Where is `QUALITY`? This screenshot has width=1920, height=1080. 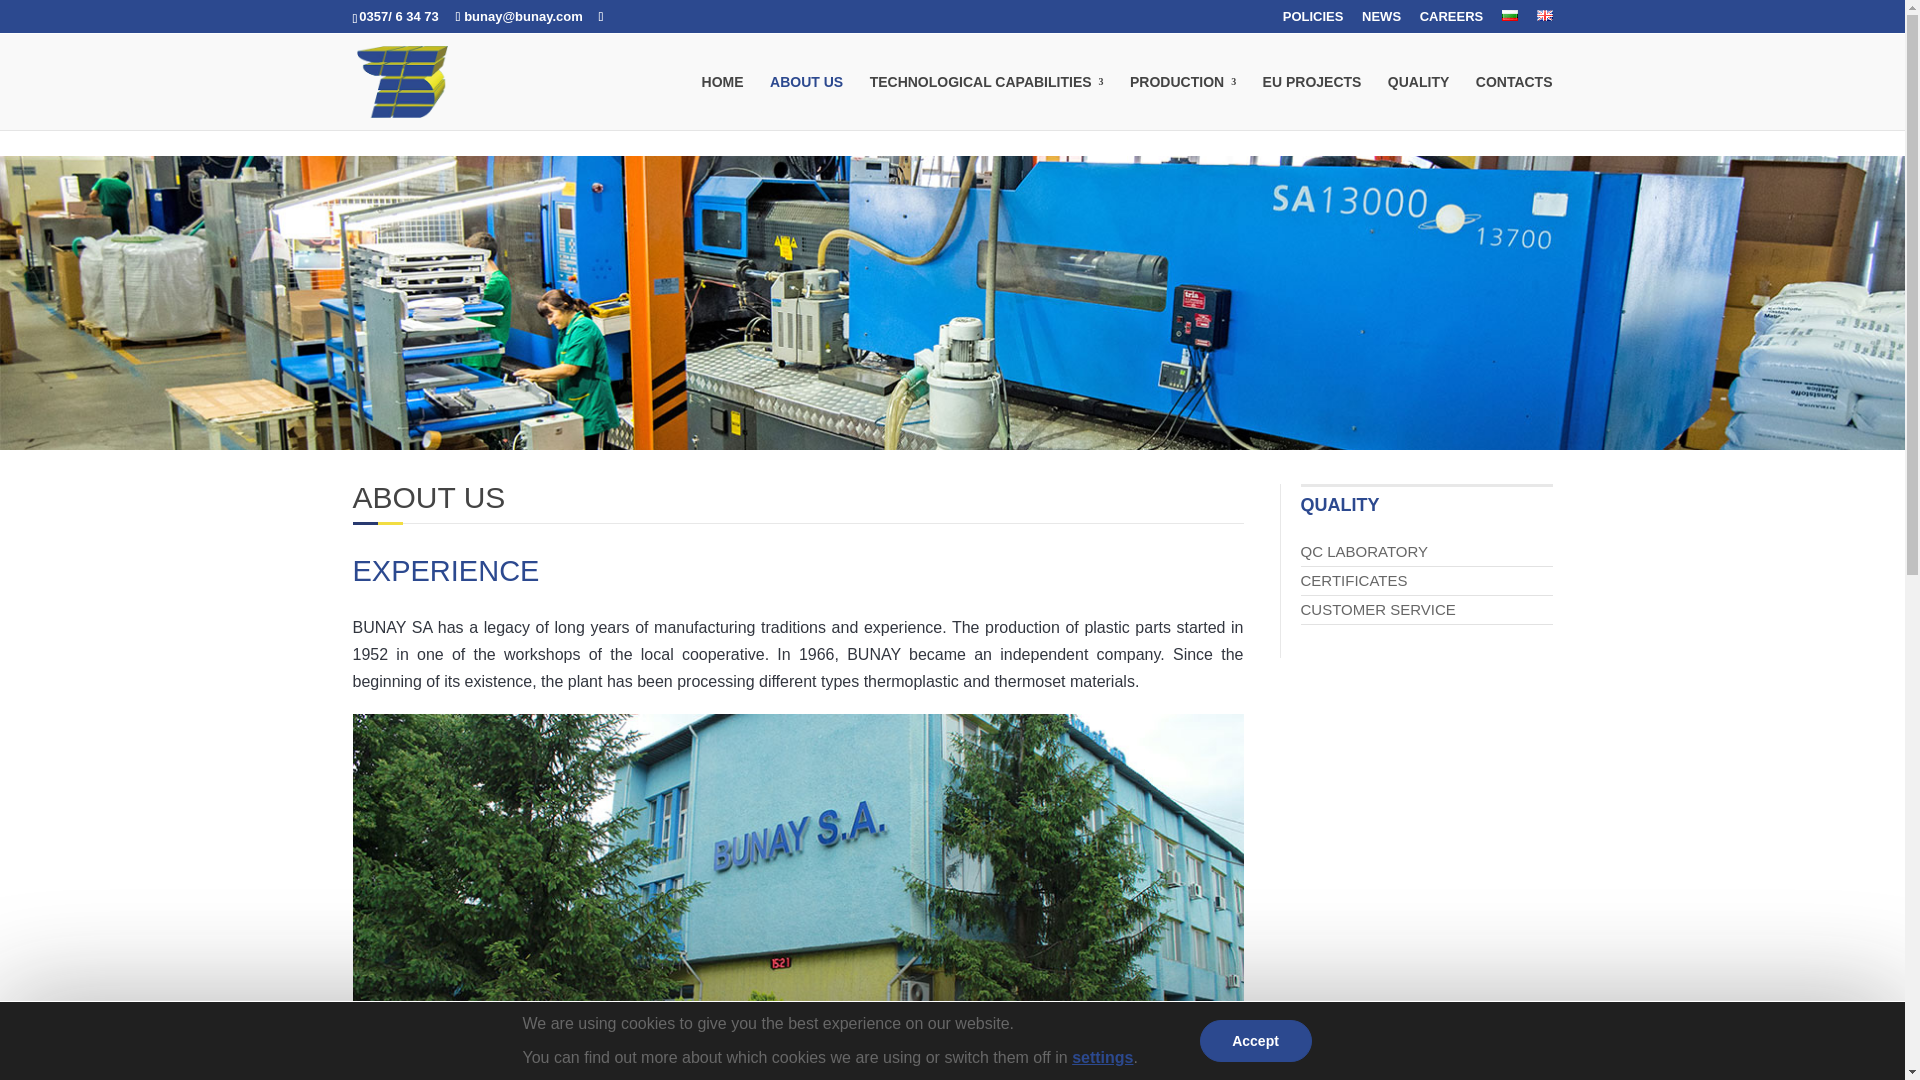 QUALITY is located at coordinates (1418, 101).